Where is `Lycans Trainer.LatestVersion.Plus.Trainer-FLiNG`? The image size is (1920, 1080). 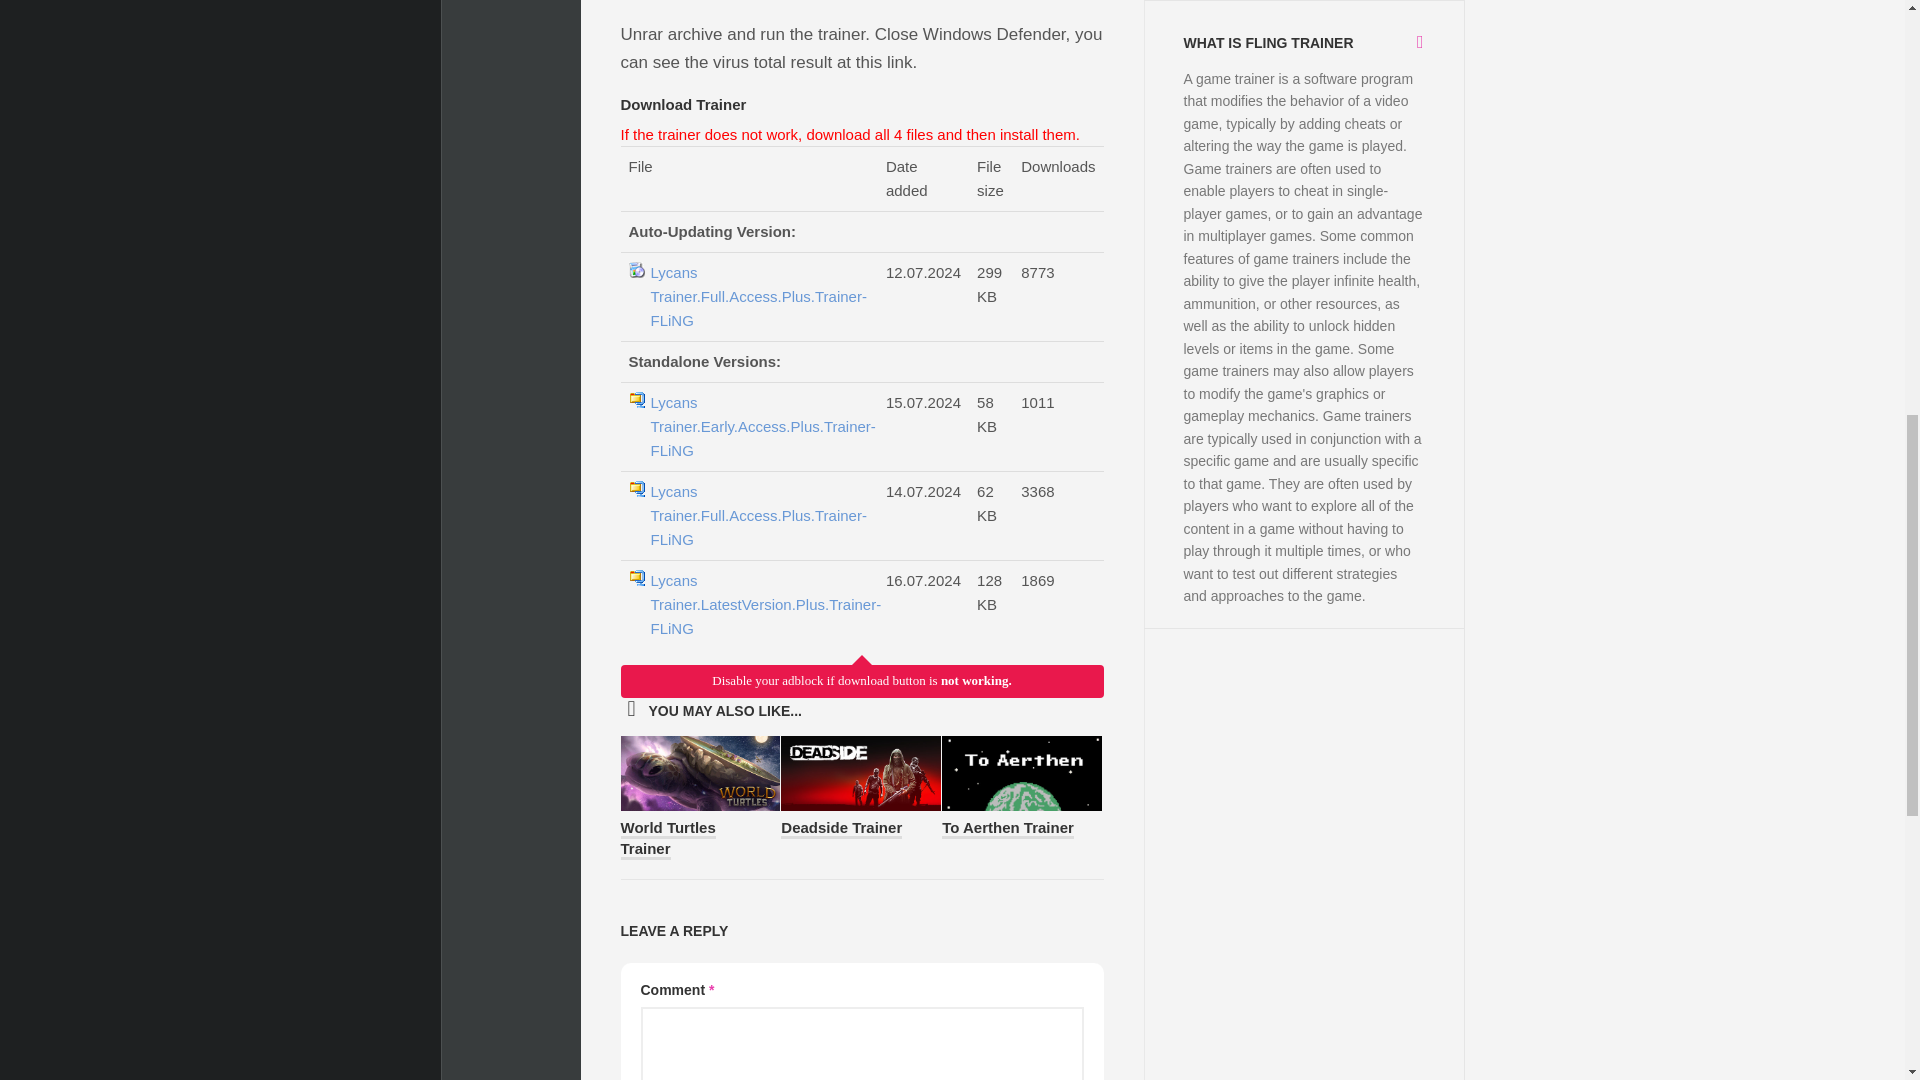 Lycans Trainer.LatestVersion.Plus.Trainer-FLiNG is located at coordinates (758, 605).